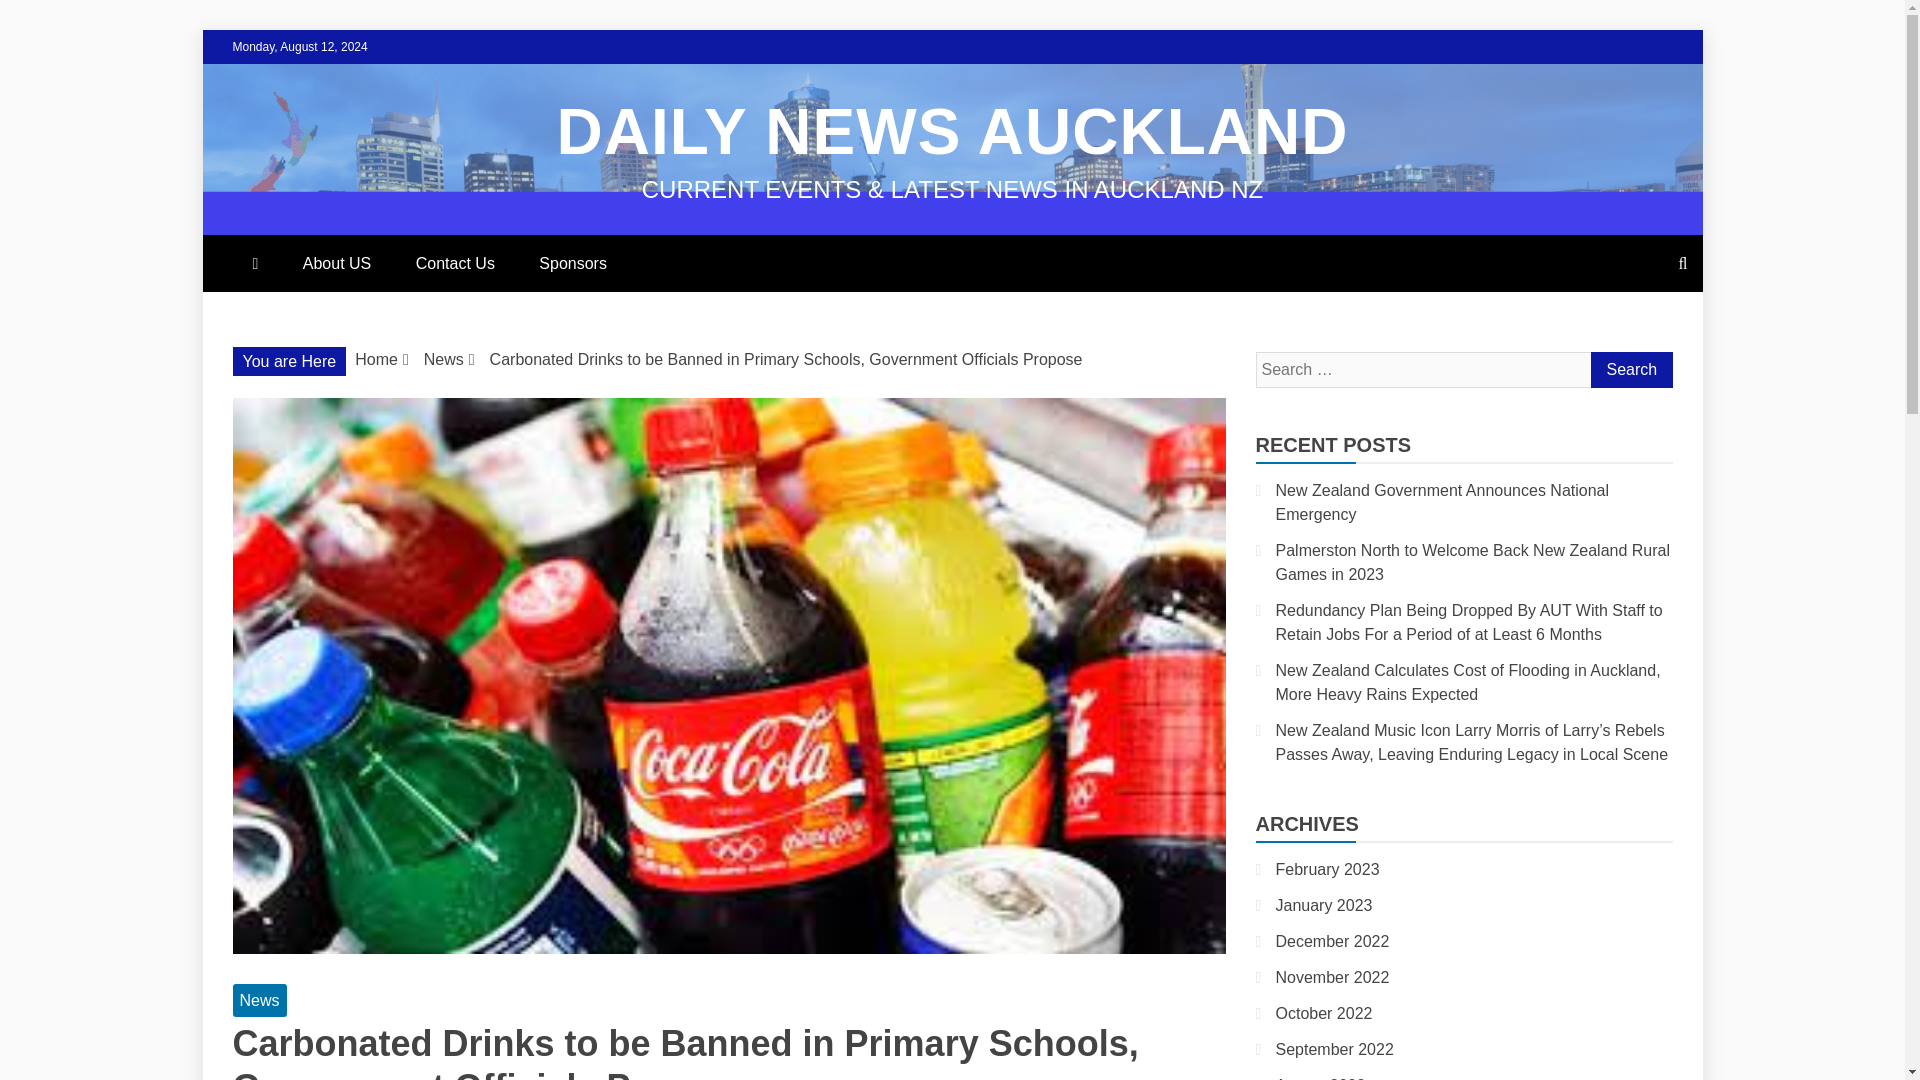 The image size is (1920, 1080). What do you see at coordinates (1333, 942) in the screenshot?
I see `December 2022` at bounding box center [1333, 942].